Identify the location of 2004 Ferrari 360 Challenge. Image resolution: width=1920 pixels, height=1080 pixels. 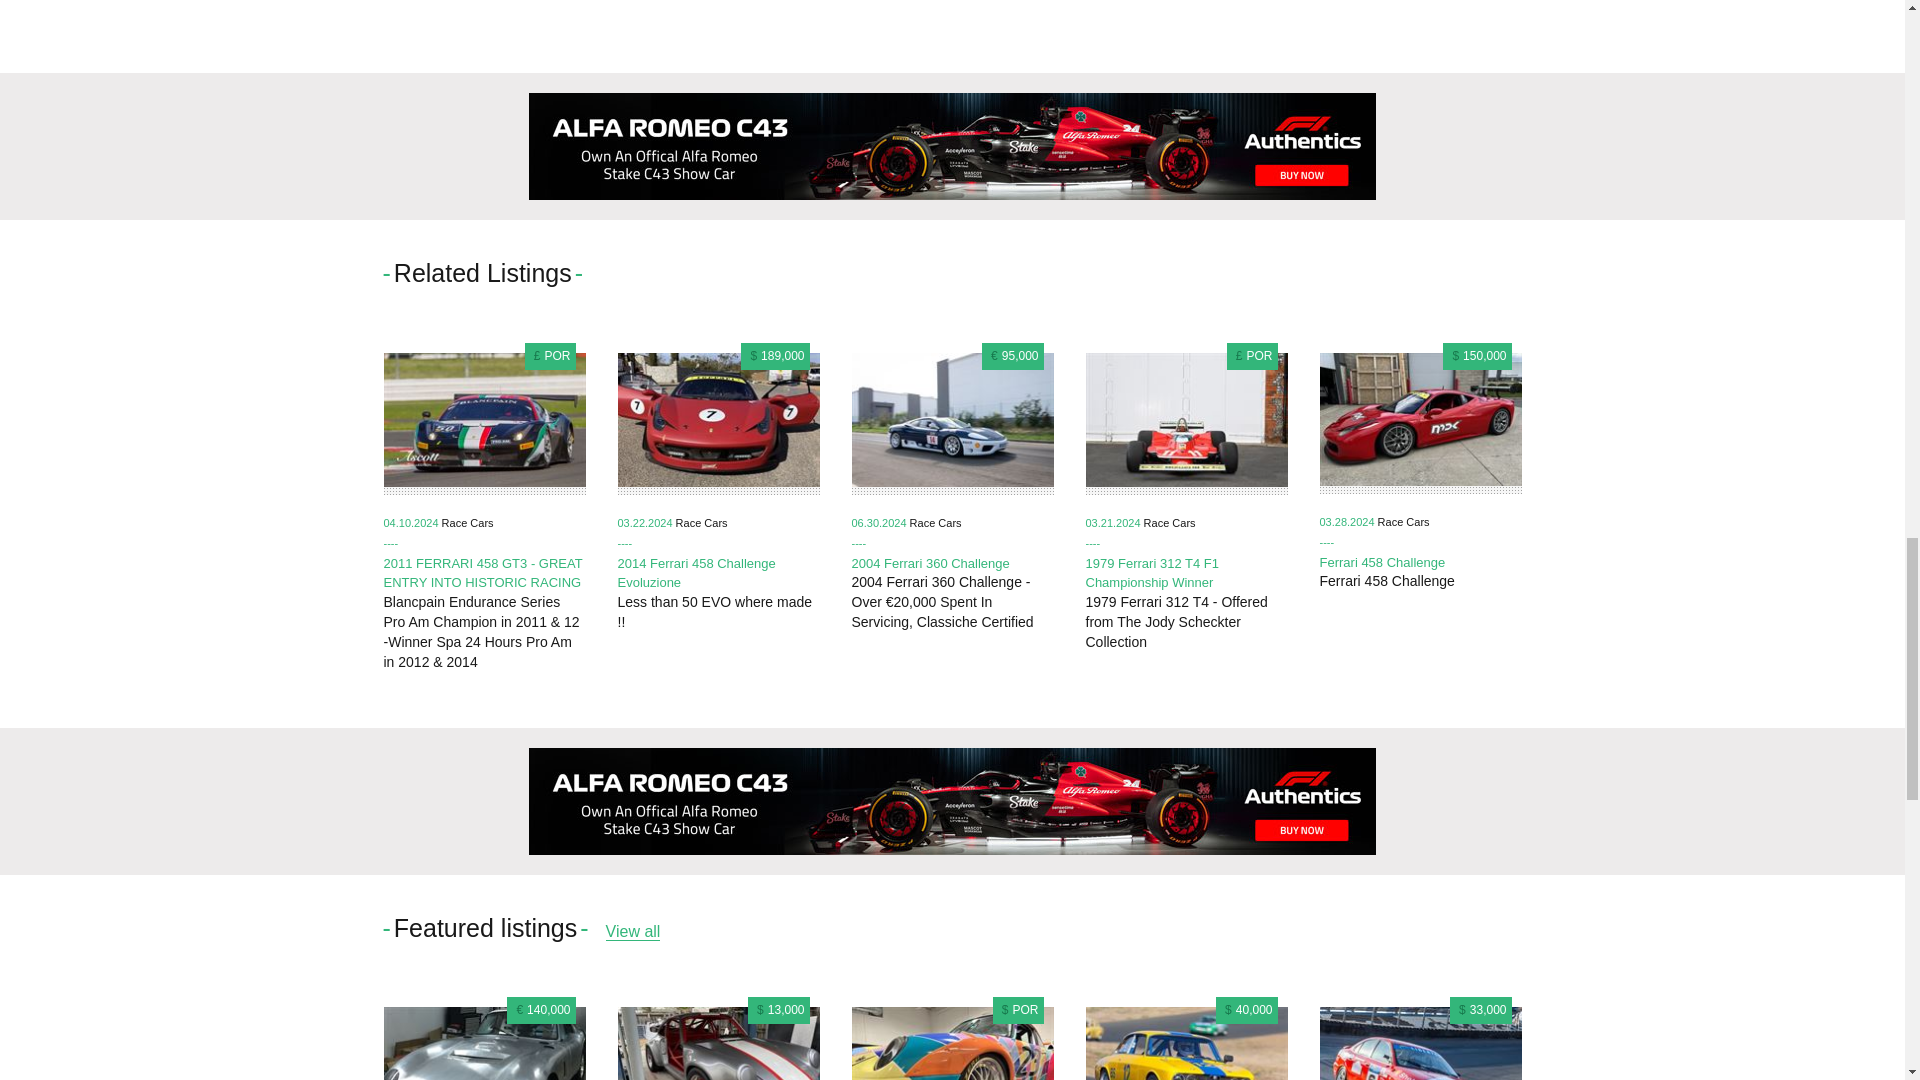
(930, 564).